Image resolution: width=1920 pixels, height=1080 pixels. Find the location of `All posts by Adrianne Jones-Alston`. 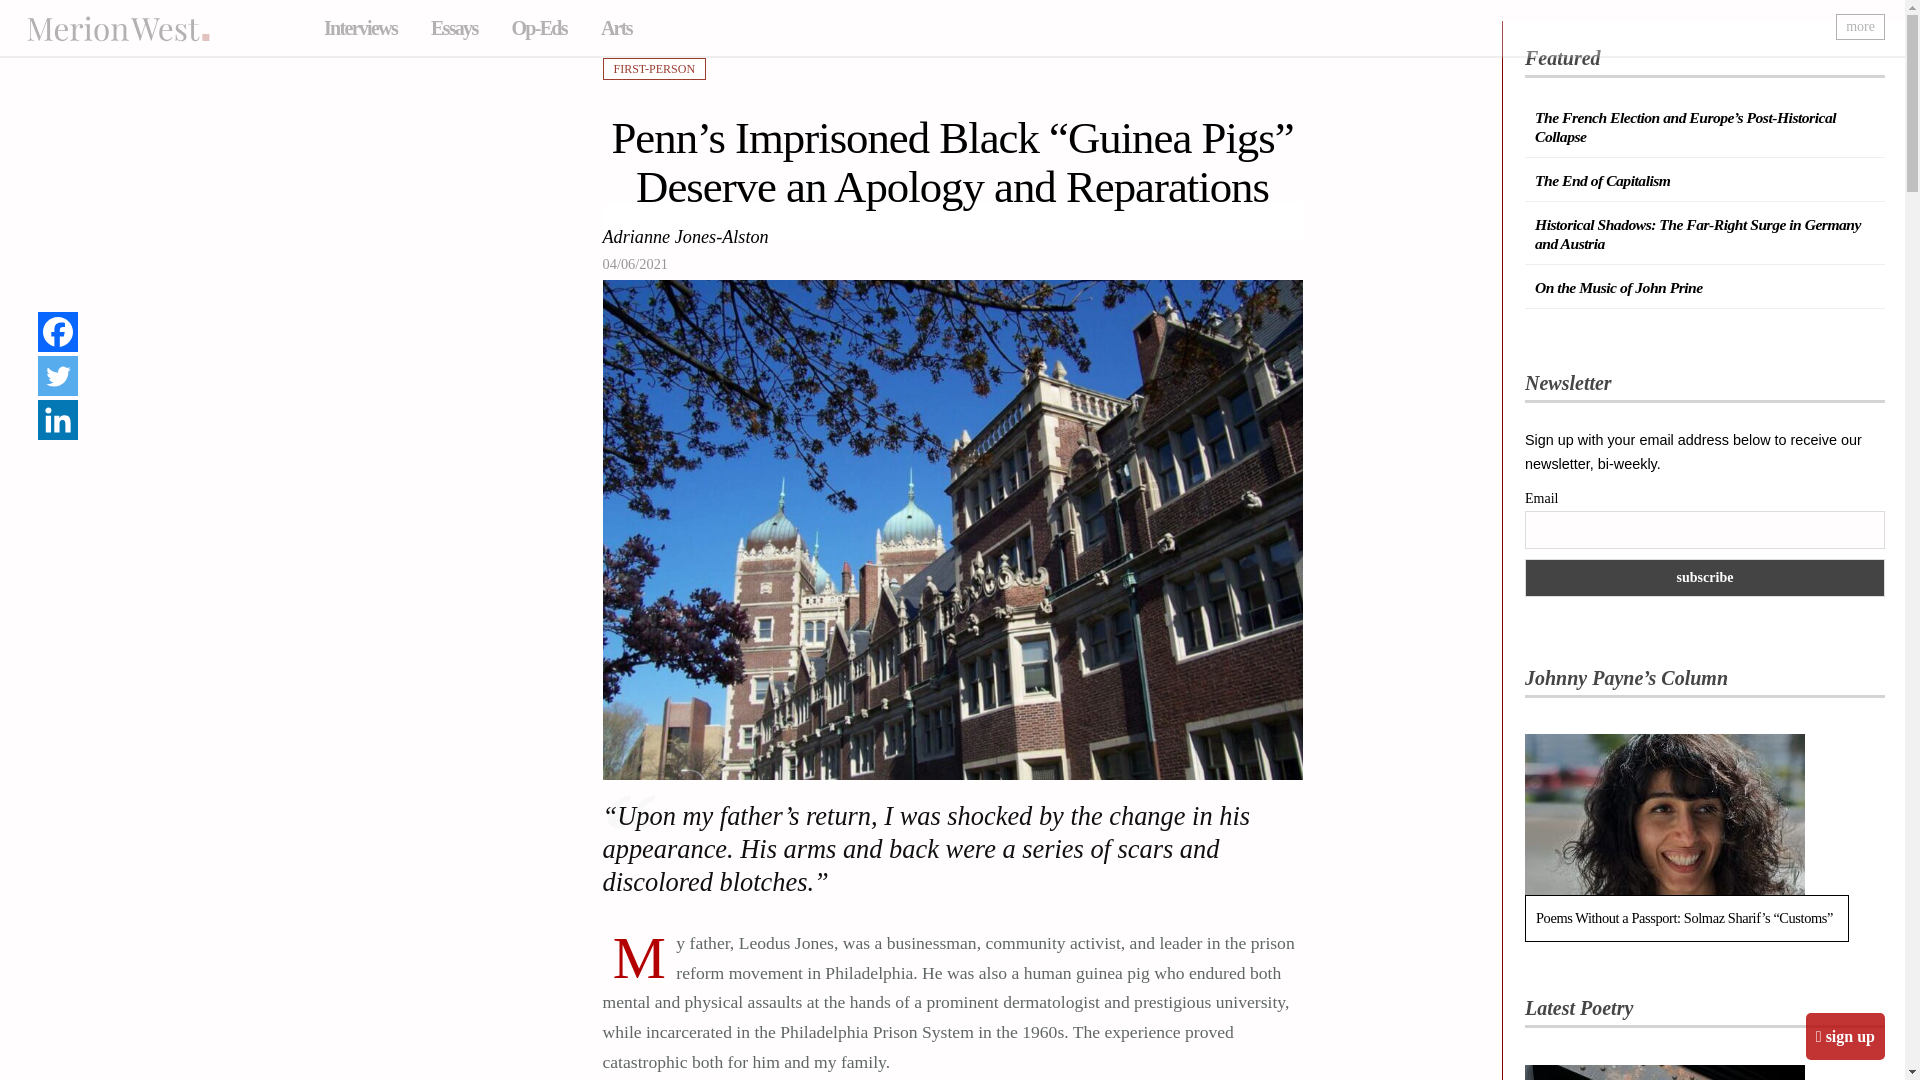

All posts by Adrianne Jones-Alston is located at coordinates (685, 237).